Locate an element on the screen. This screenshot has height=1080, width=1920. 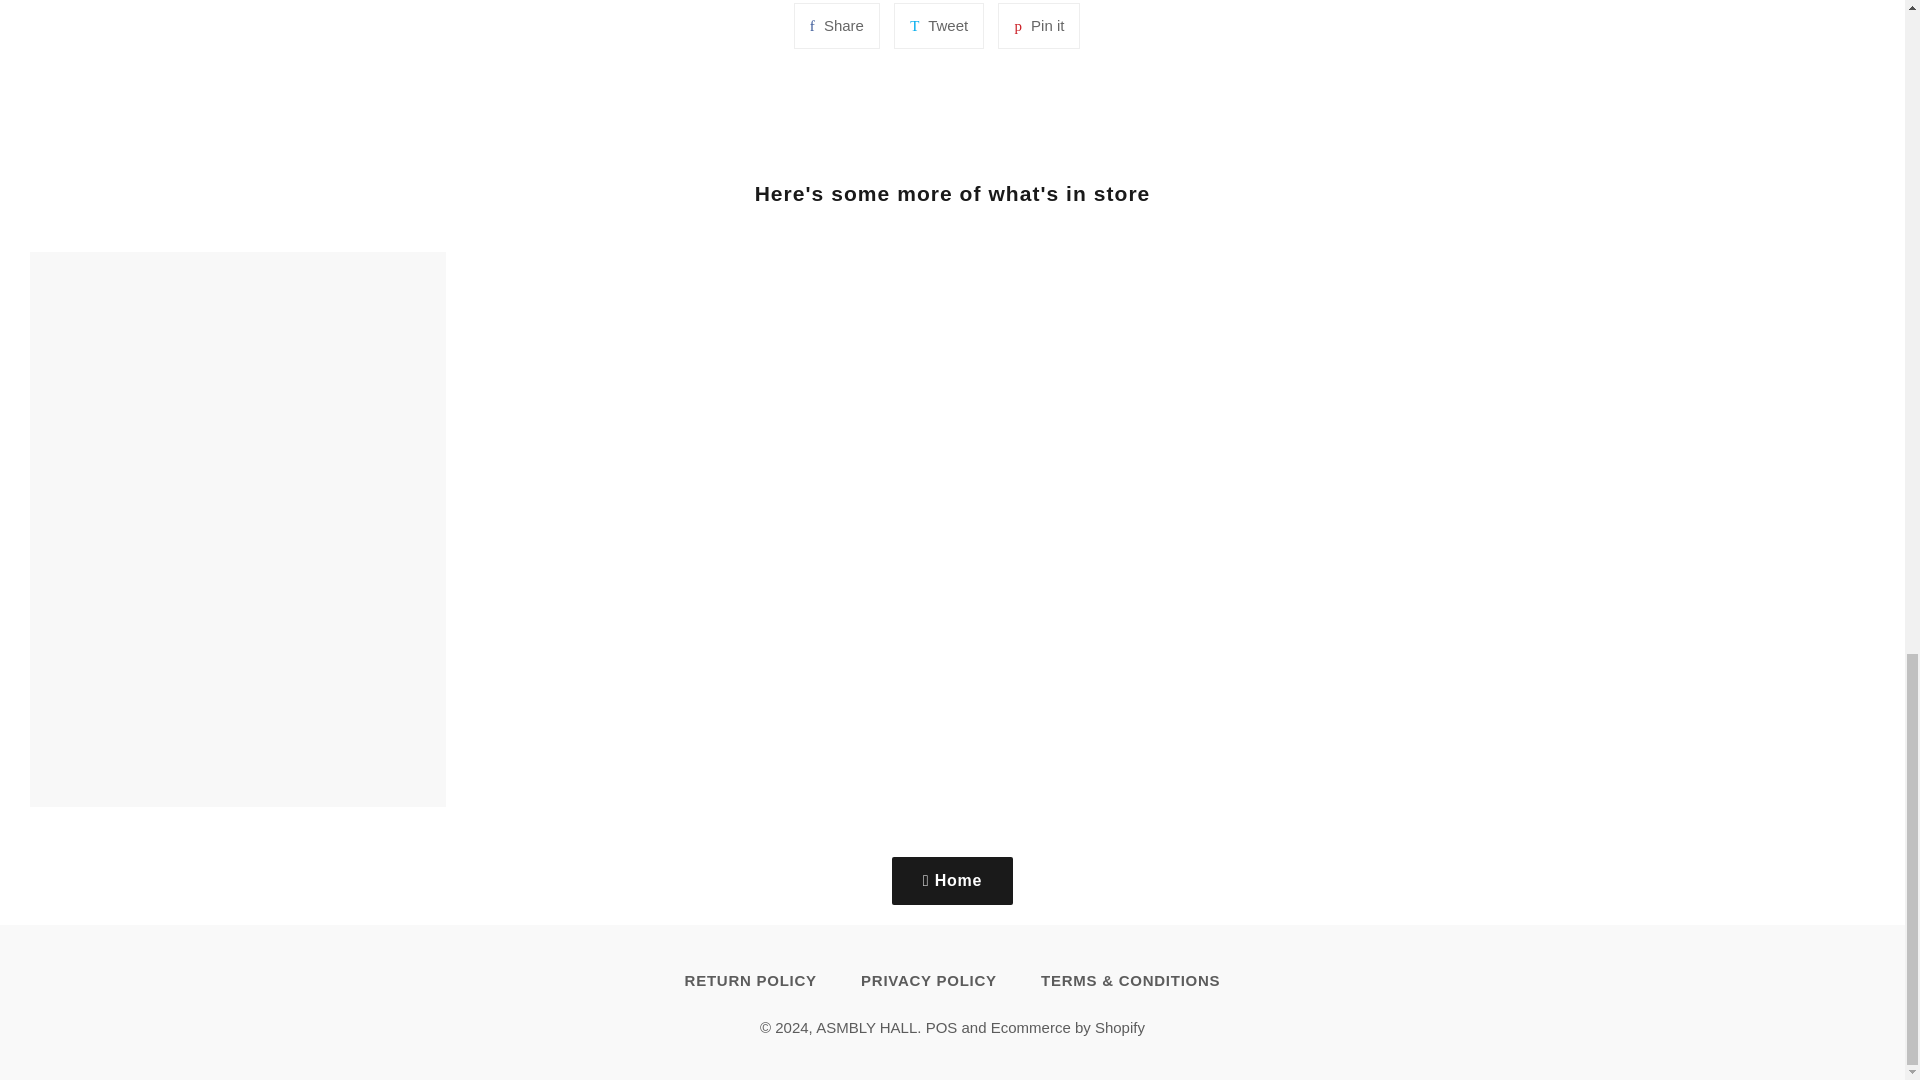
Tweet on Twitter is located at coordinates (938, 26).